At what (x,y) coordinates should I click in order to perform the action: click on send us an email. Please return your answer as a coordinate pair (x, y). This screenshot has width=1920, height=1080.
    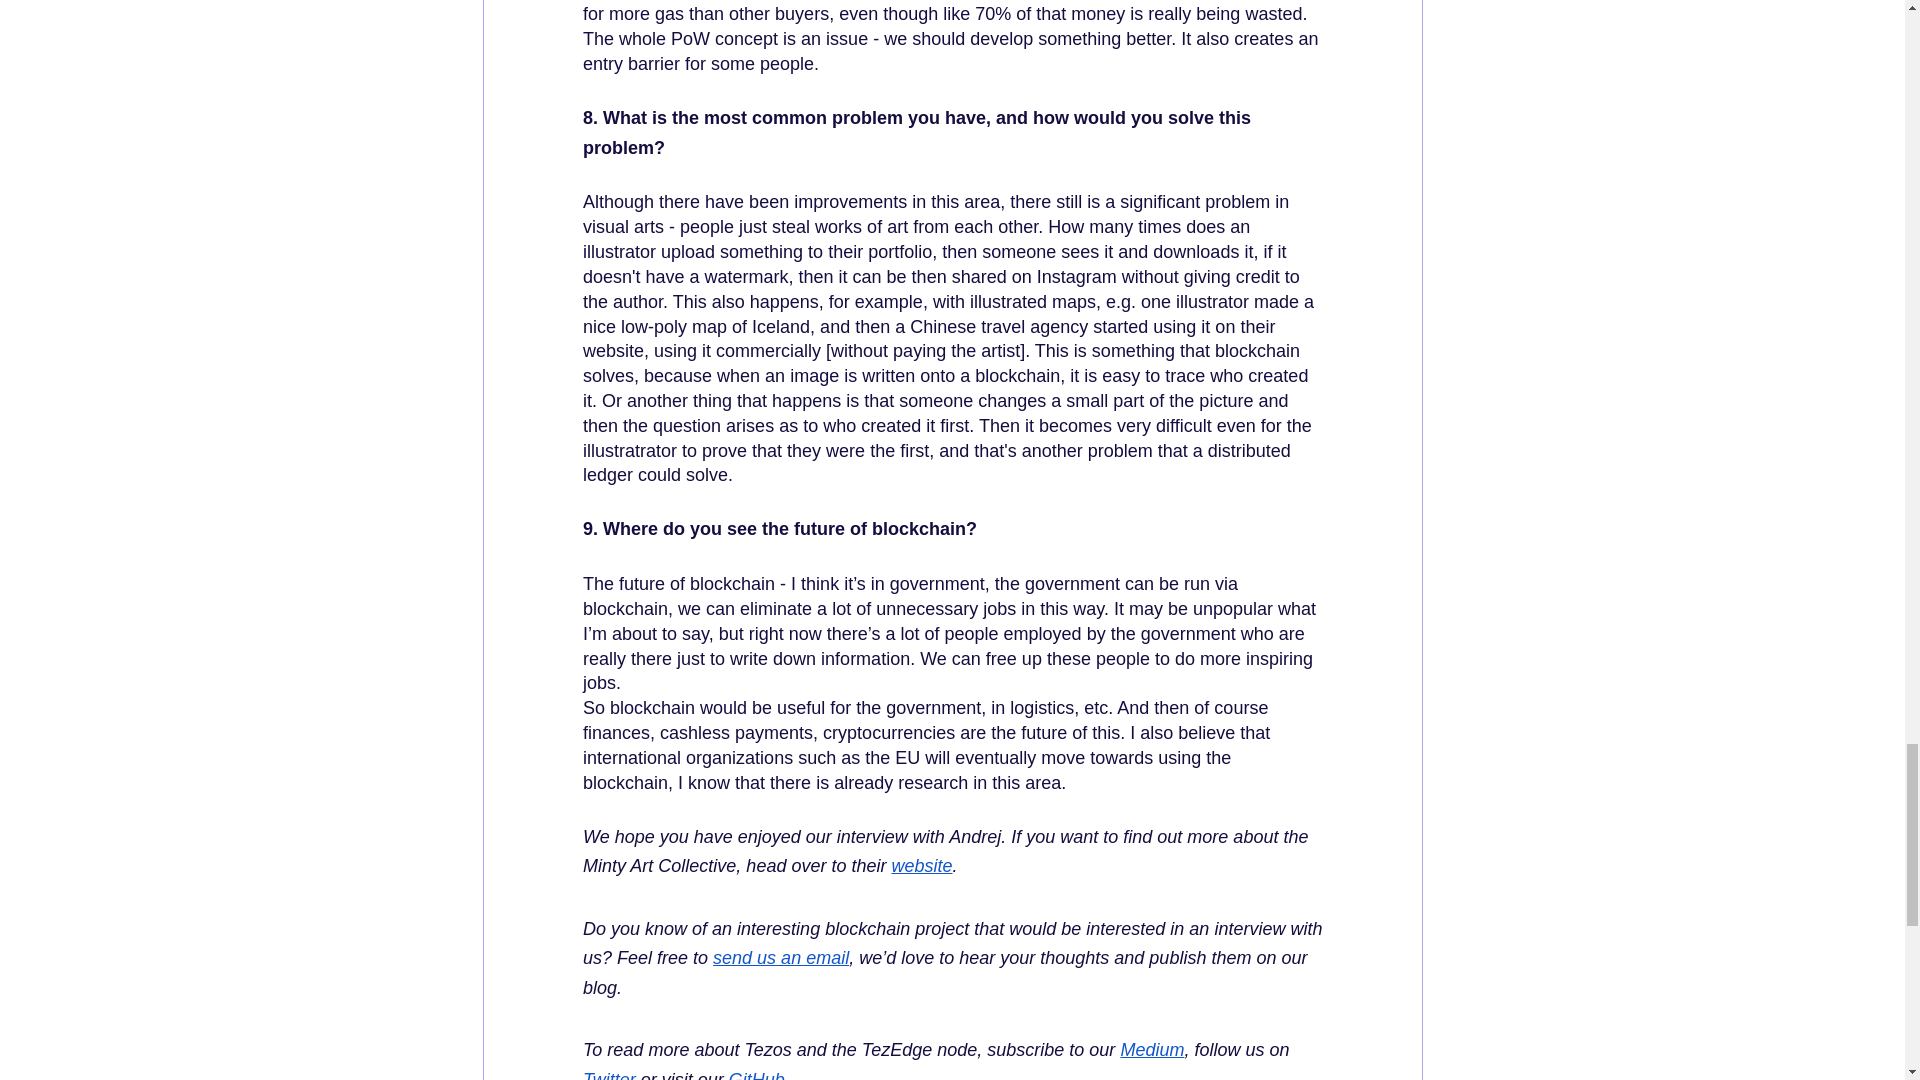
    Looking at the image, I should click on (780, 958).